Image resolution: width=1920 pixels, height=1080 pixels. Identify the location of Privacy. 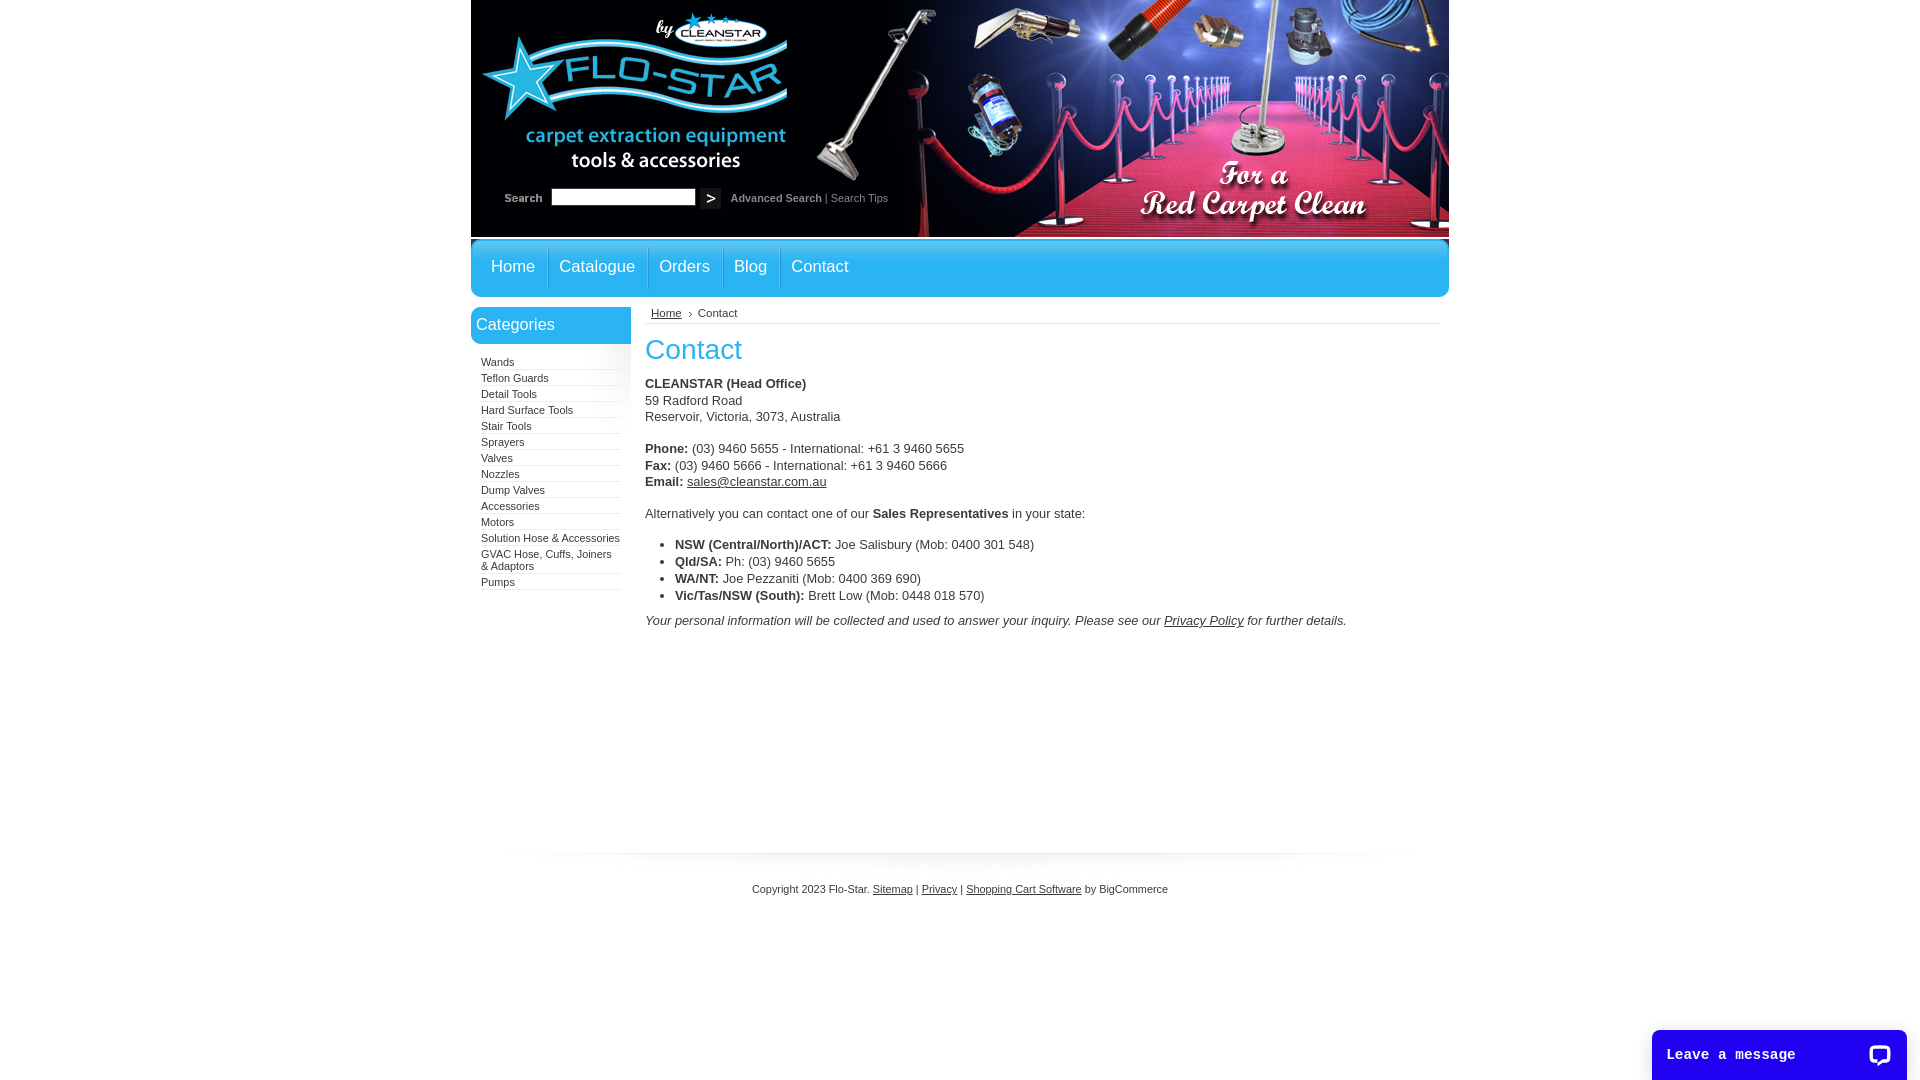
(940, 888).